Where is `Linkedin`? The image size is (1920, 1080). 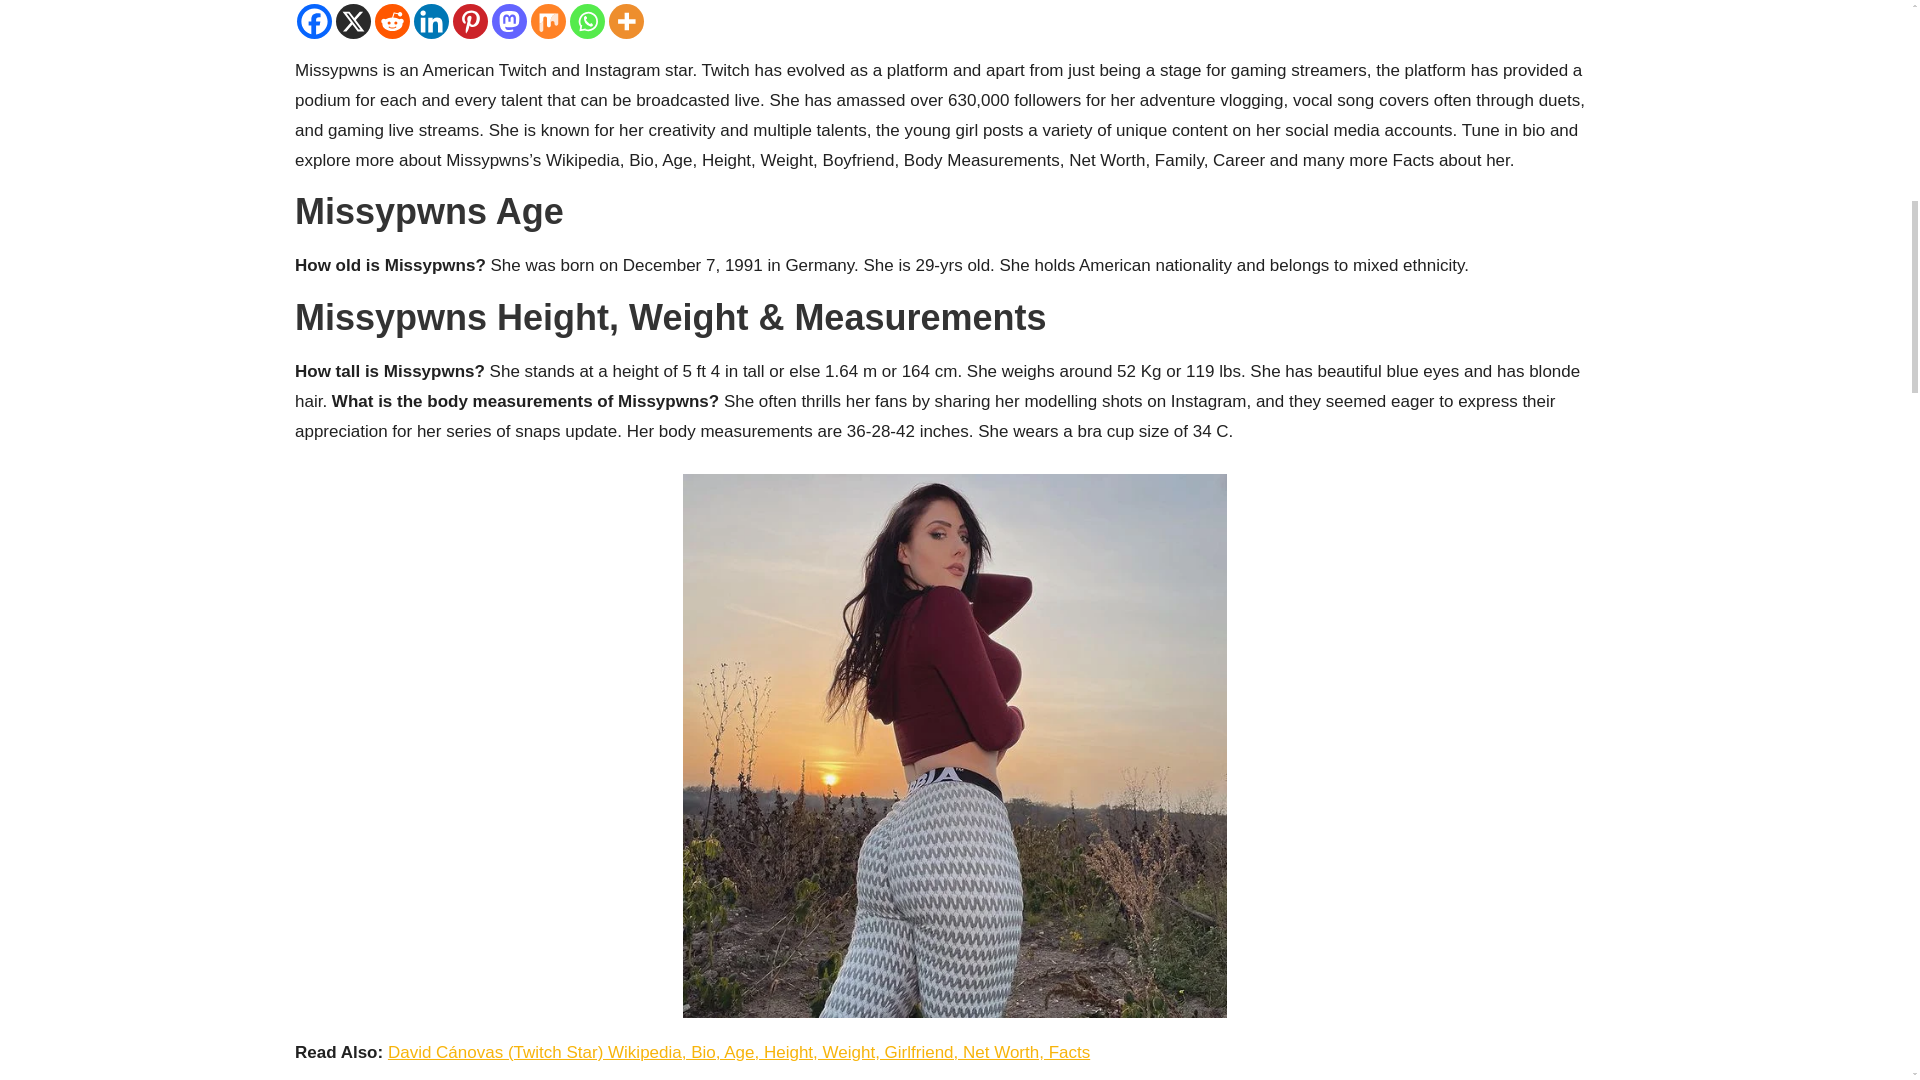
Linkedin is located at coordinates (432, 21).